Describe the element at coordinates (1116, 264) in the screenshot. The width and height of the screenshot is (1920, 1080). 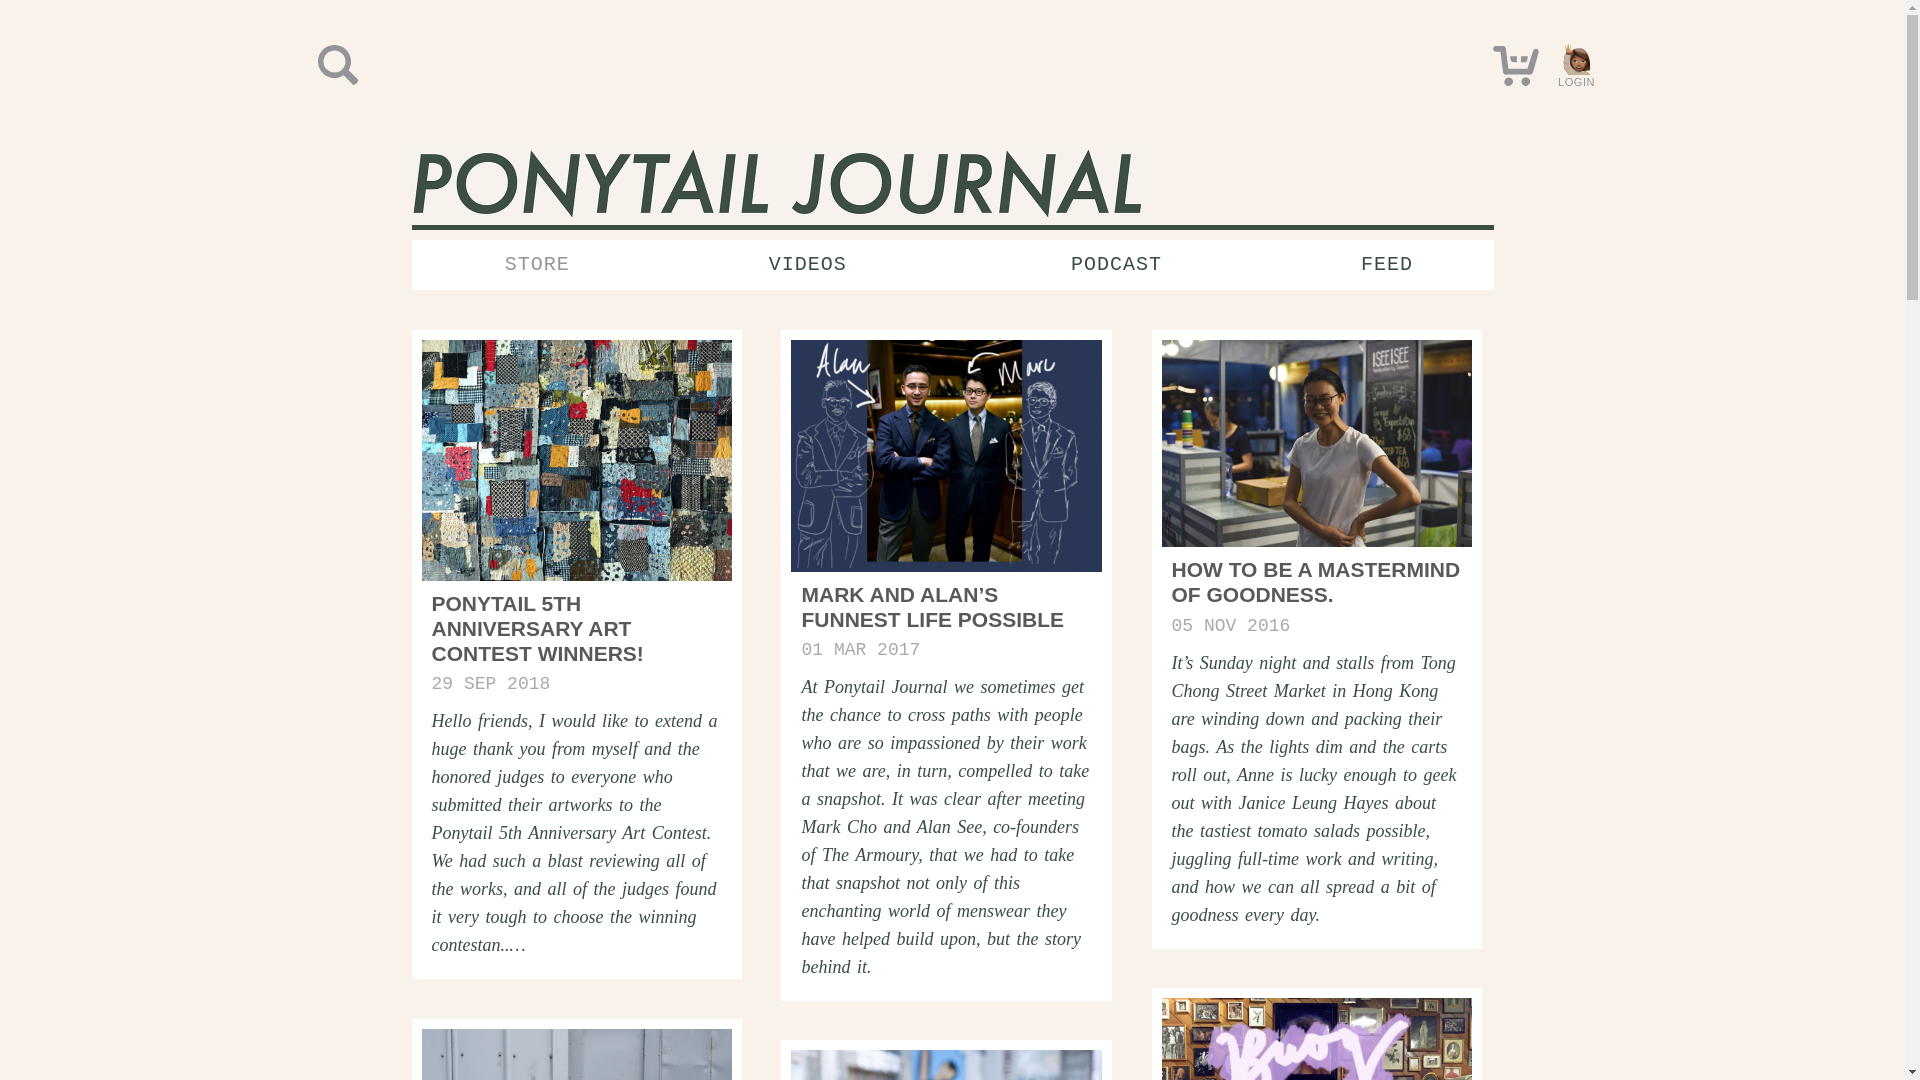
I see `PODCAST` at that location.